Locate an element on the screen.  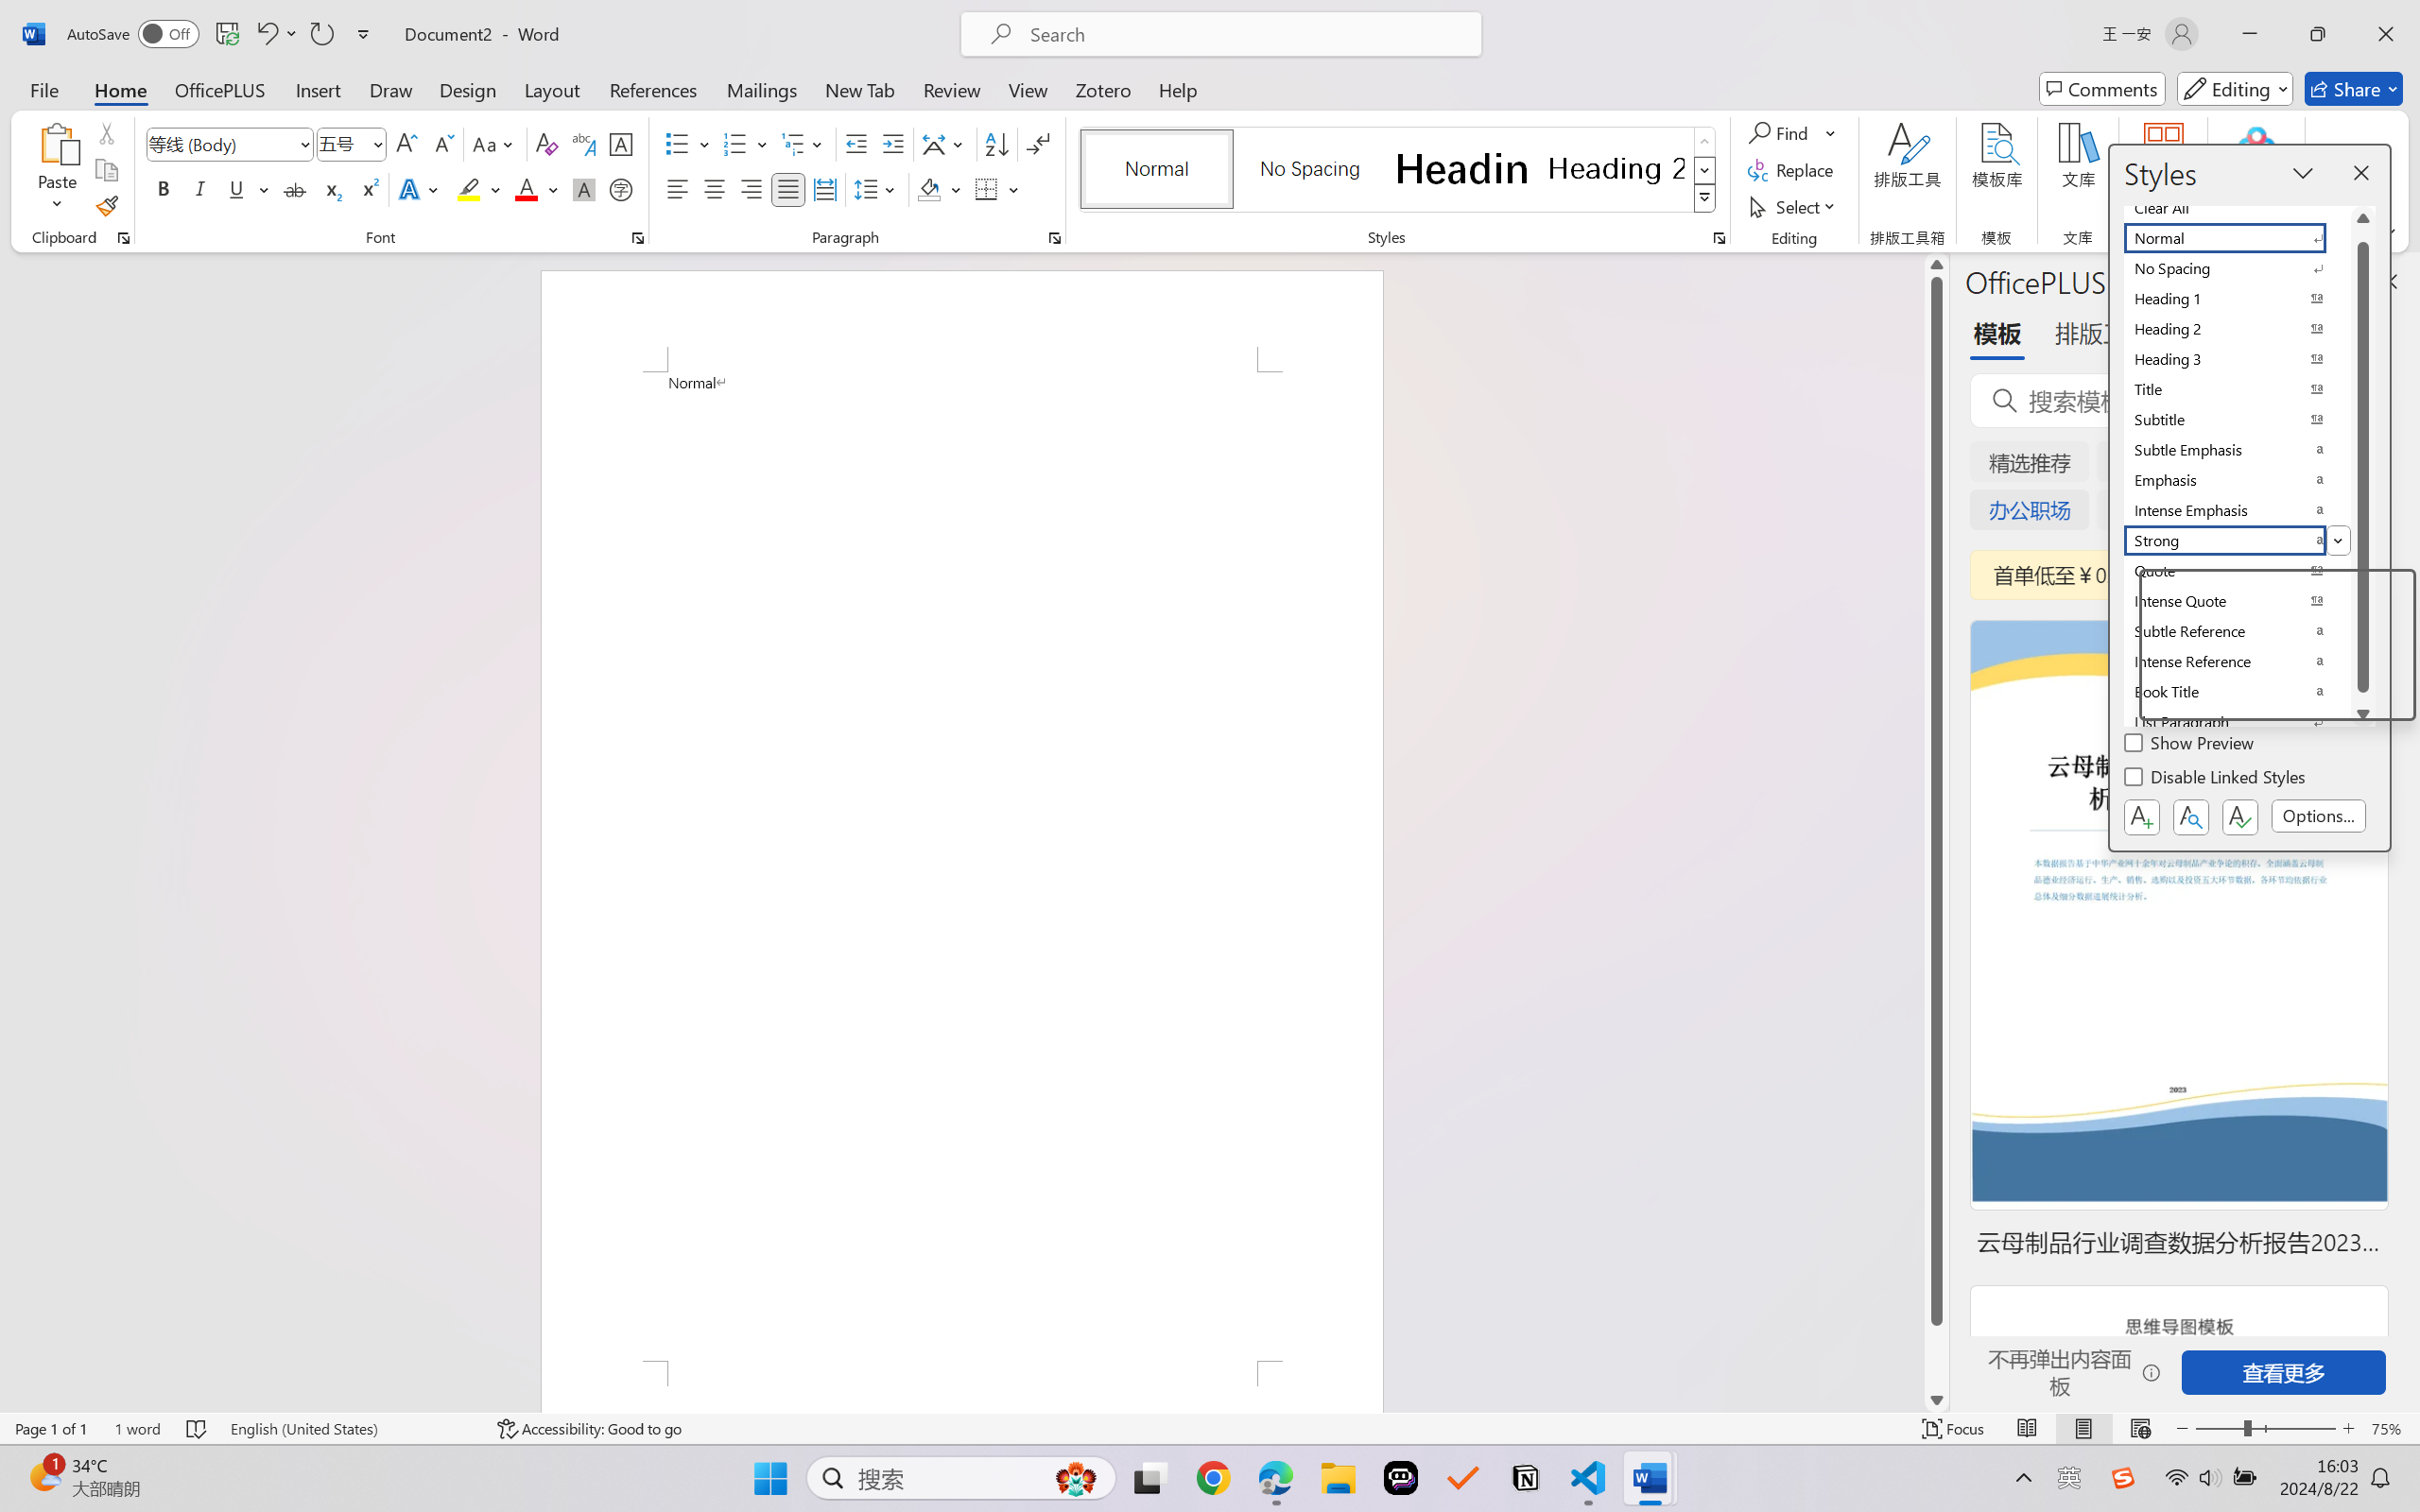
Change Case is located at coordinates (494, 144).